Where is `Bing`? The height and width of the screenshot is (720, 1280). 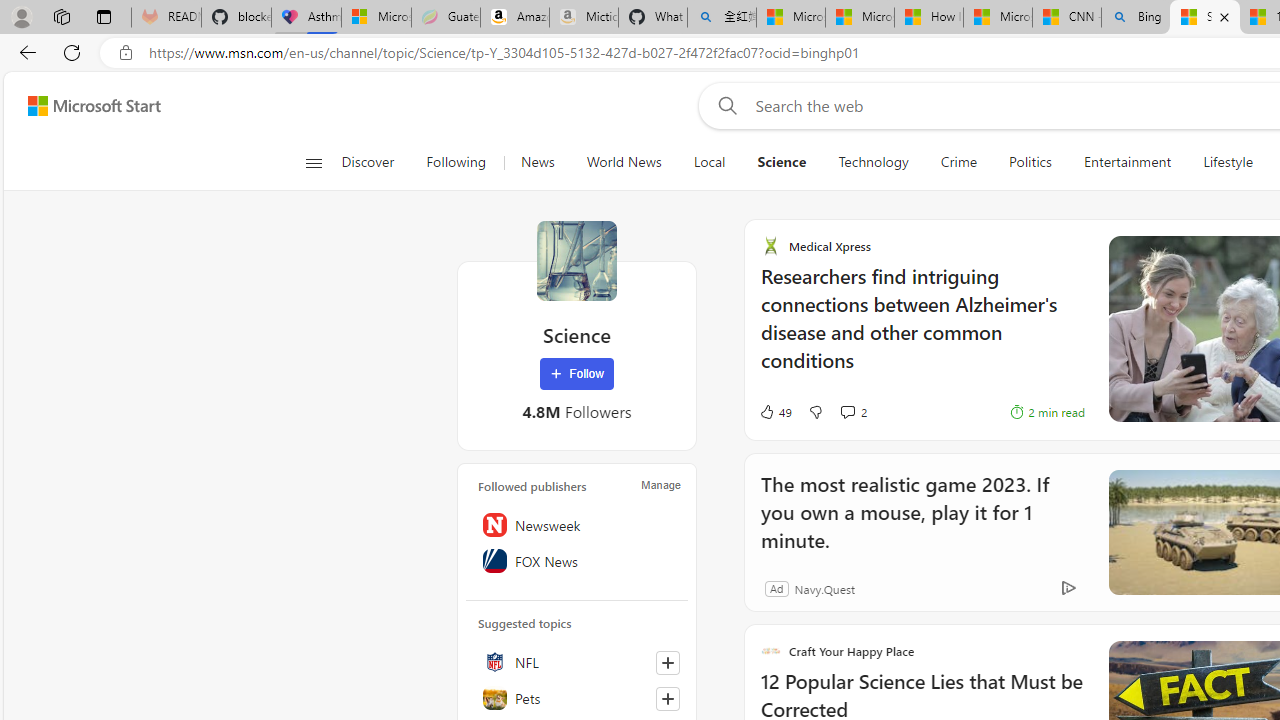 Bing is located at coordinates (1136, 18).